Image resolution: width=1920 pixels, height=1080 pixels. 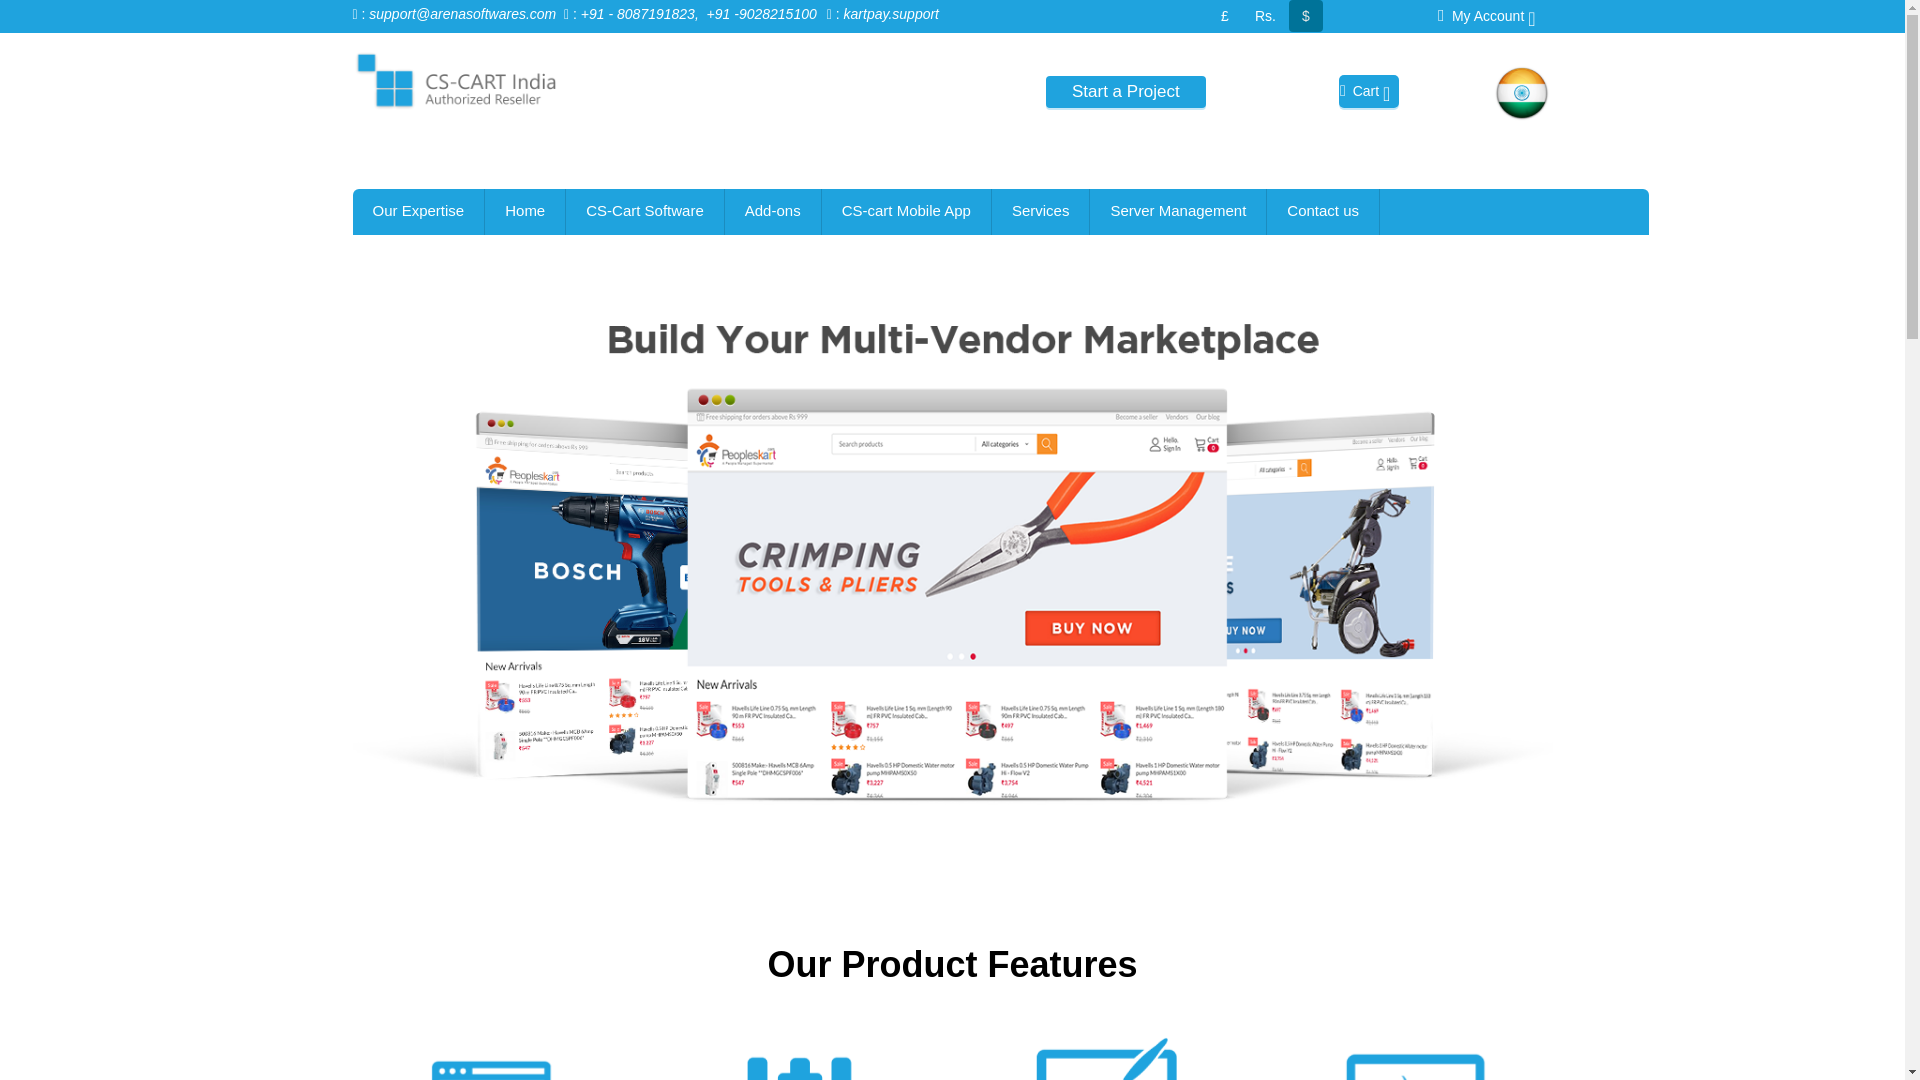 I want to click on Start a Project, so click(x=1126, y=92).